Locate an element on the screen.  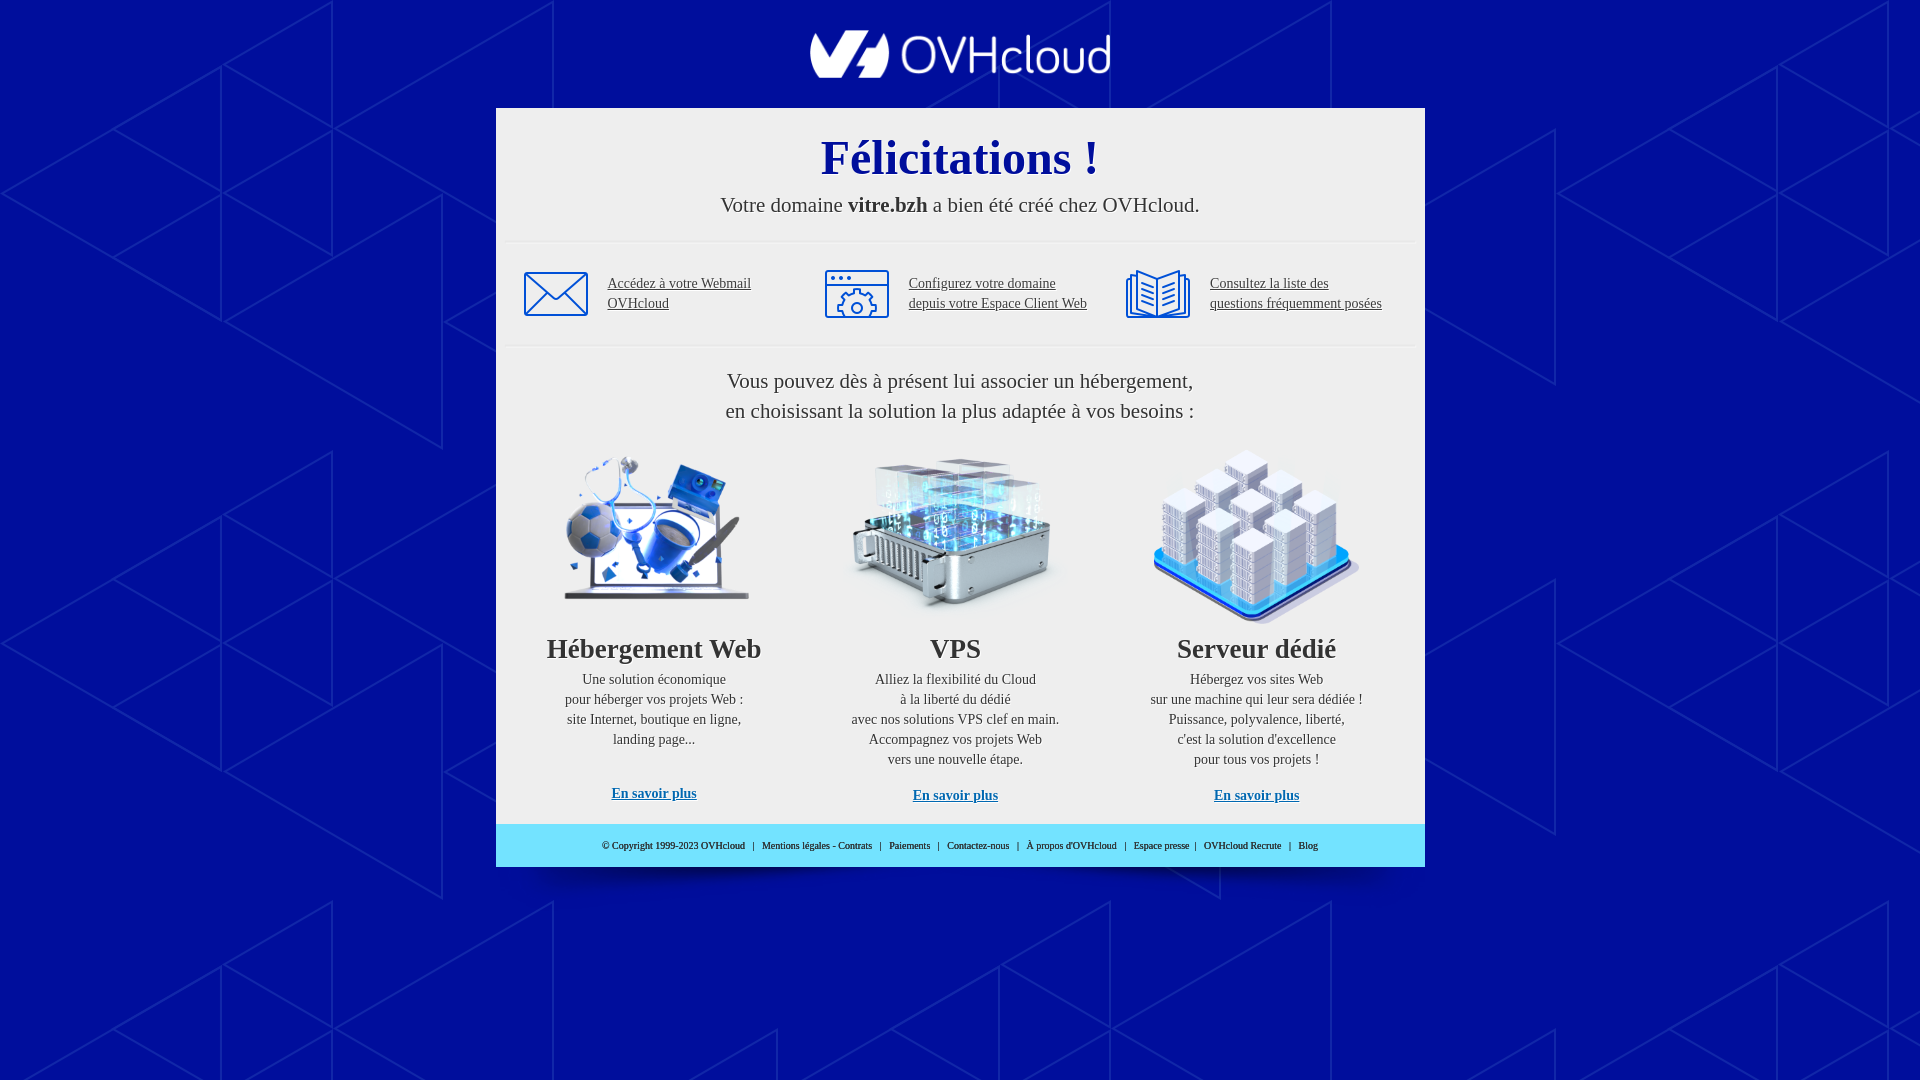
Contactez-nous is located at coordinates (978, 846).